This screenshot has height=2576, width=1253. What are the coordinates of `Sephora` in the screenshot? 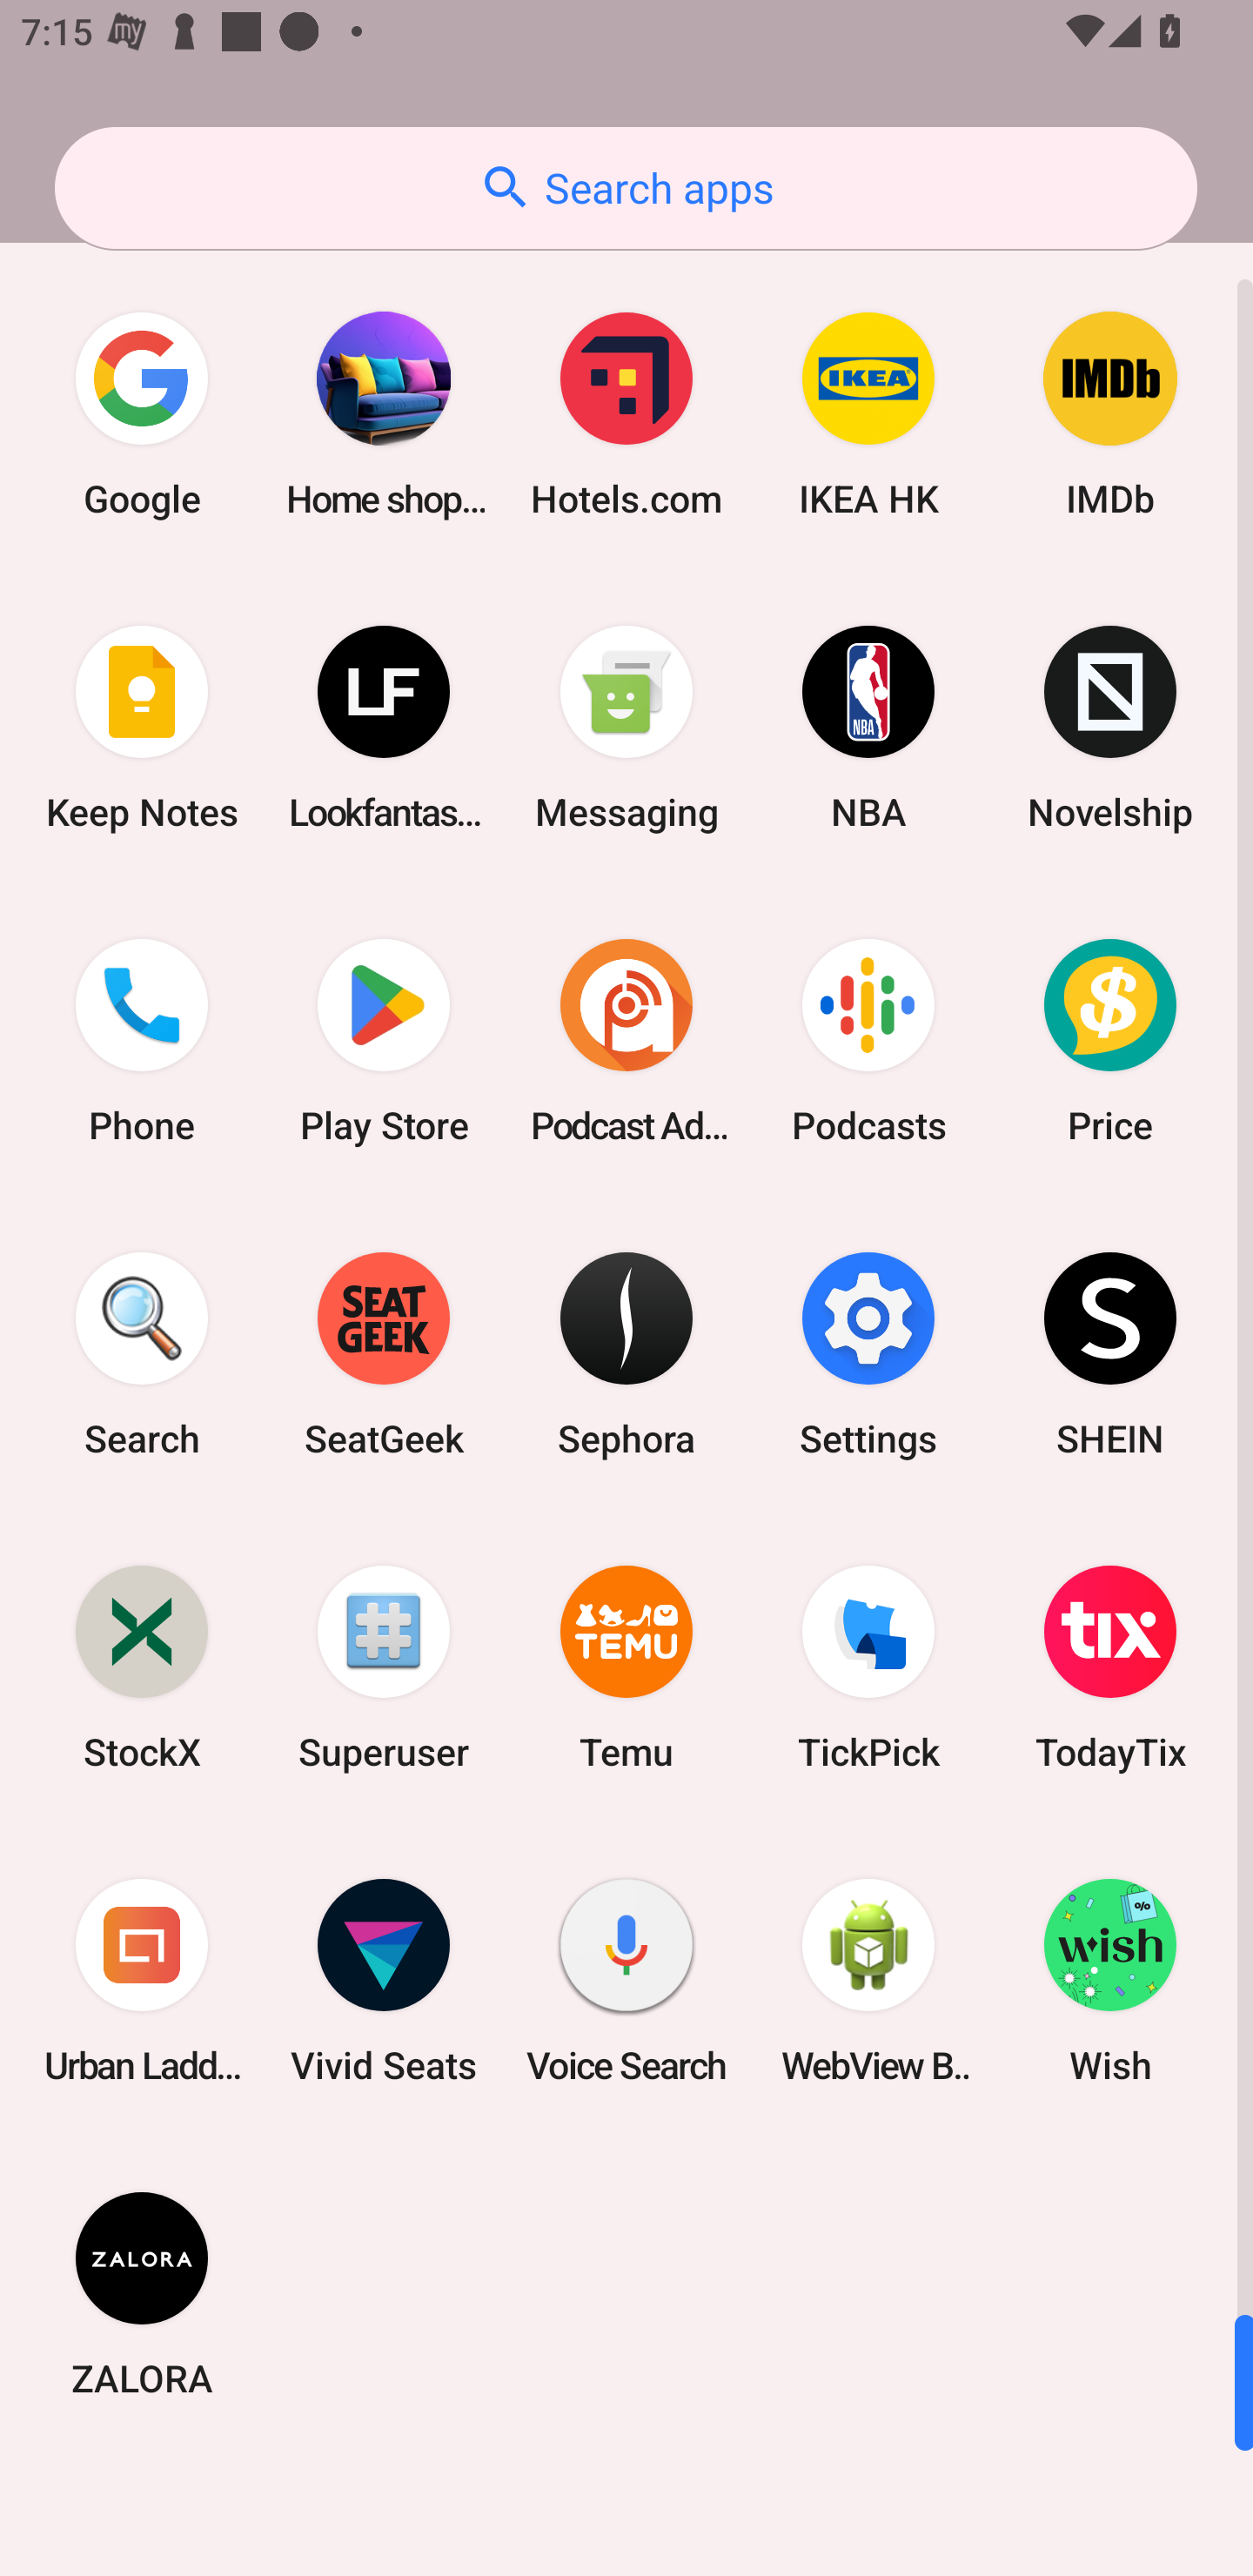 It's located at (626, 1353).